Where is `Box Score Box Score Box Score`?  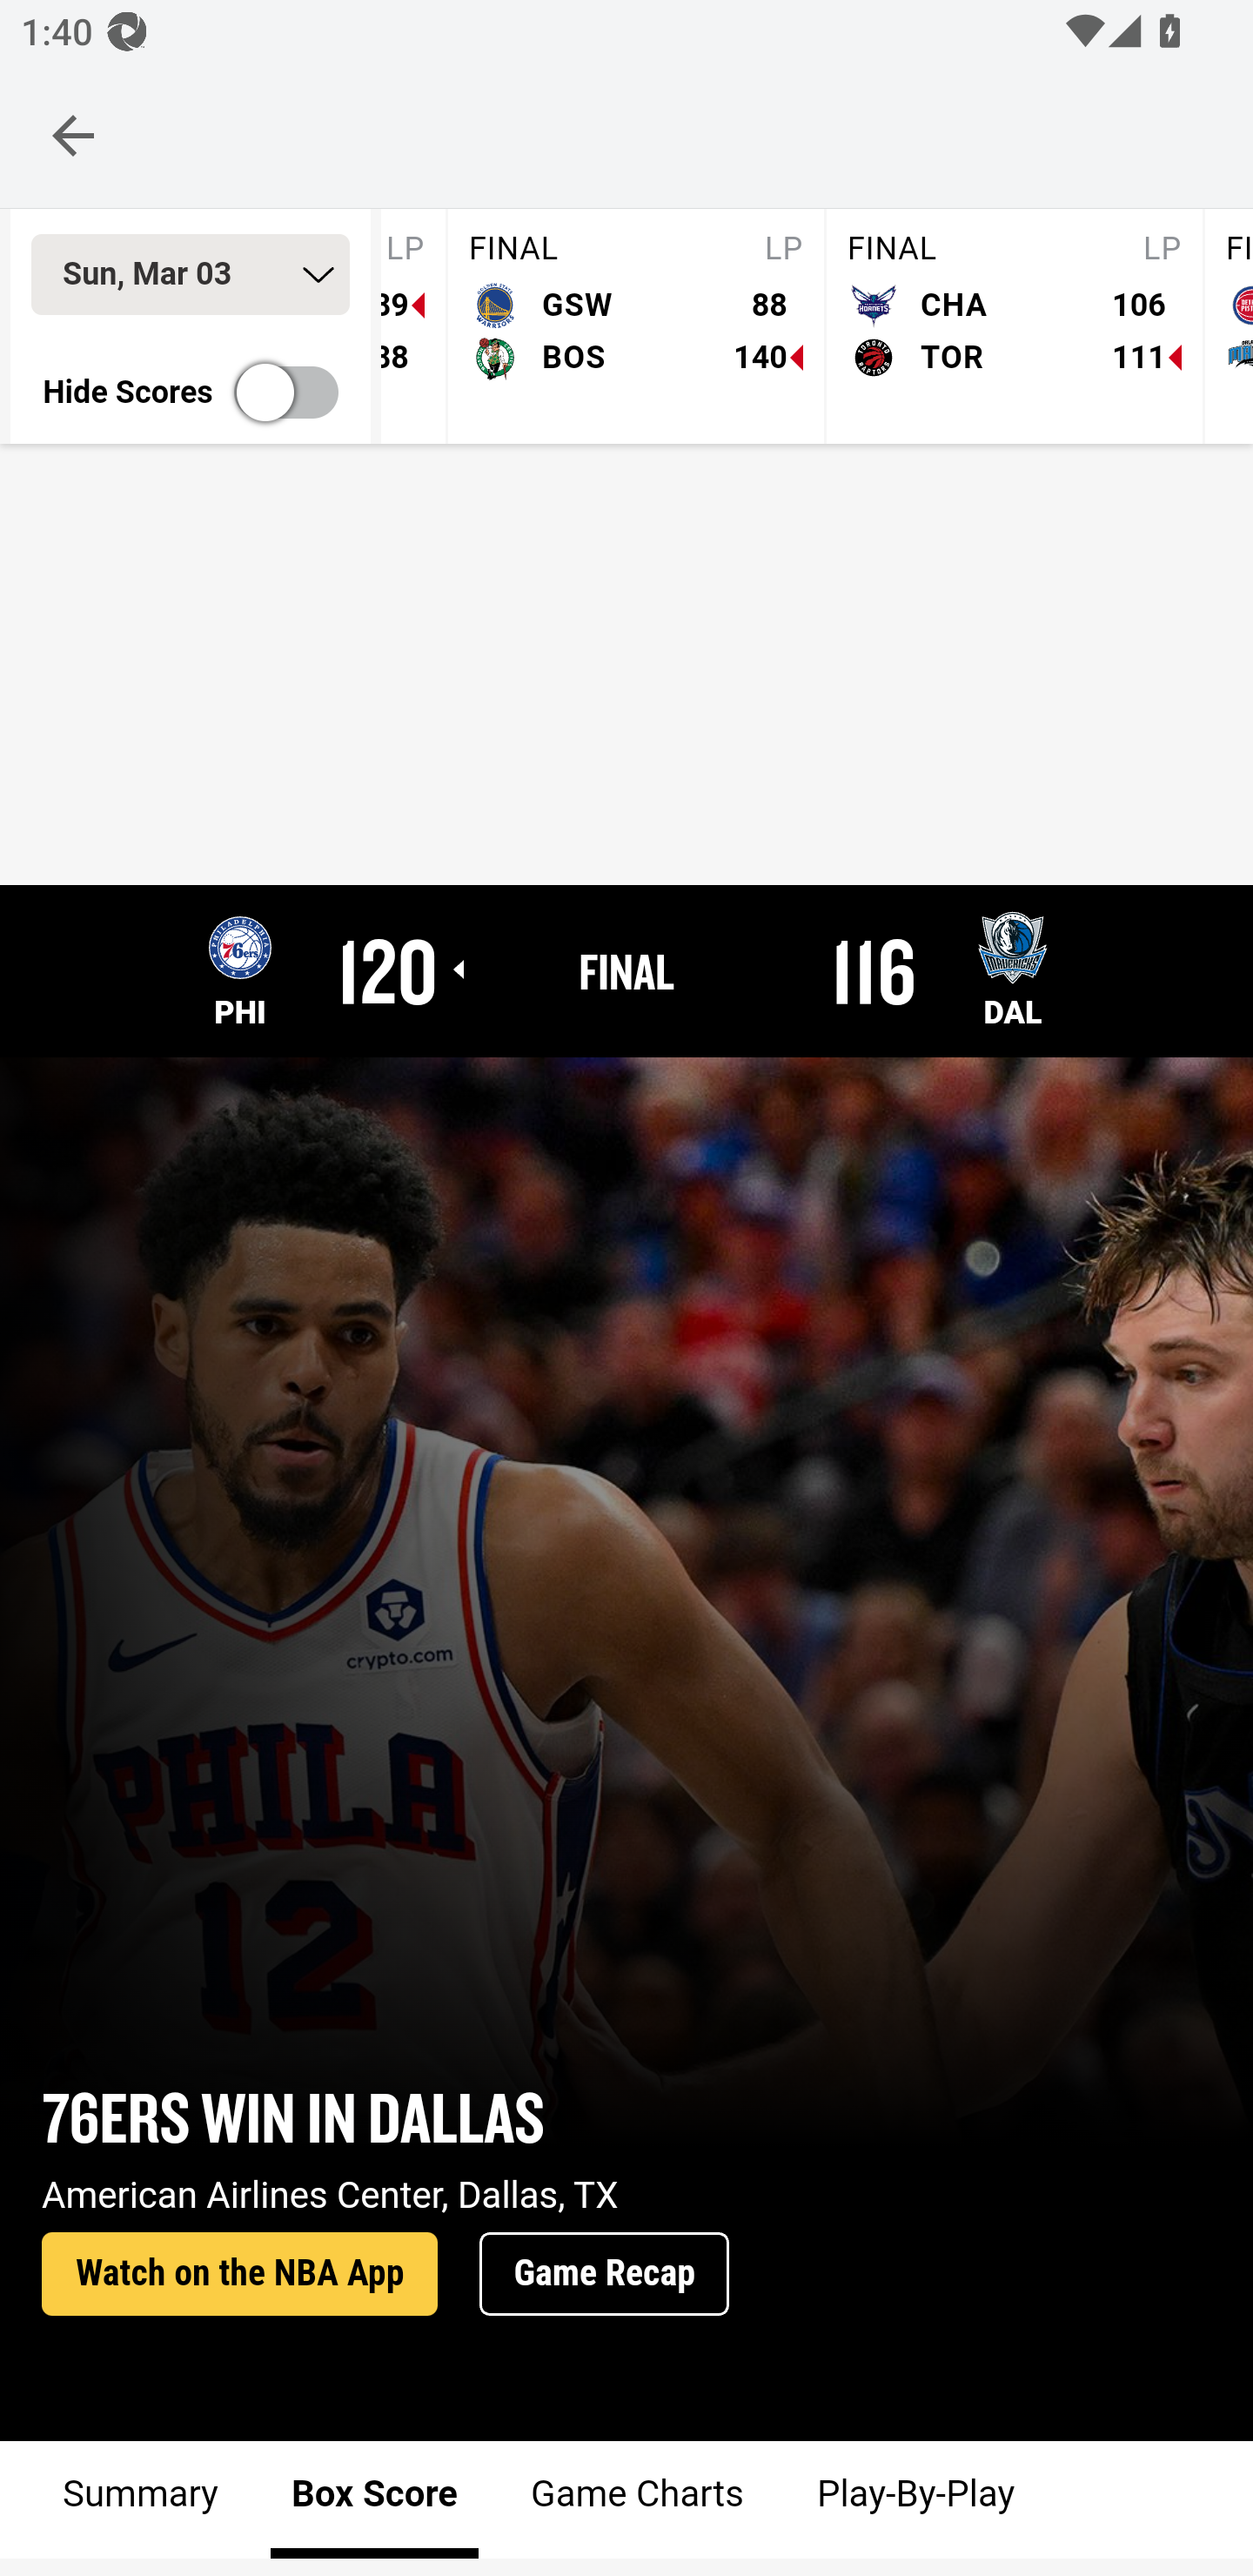
Box Score Box Score Box Score is located at coordinates (374, 2499).